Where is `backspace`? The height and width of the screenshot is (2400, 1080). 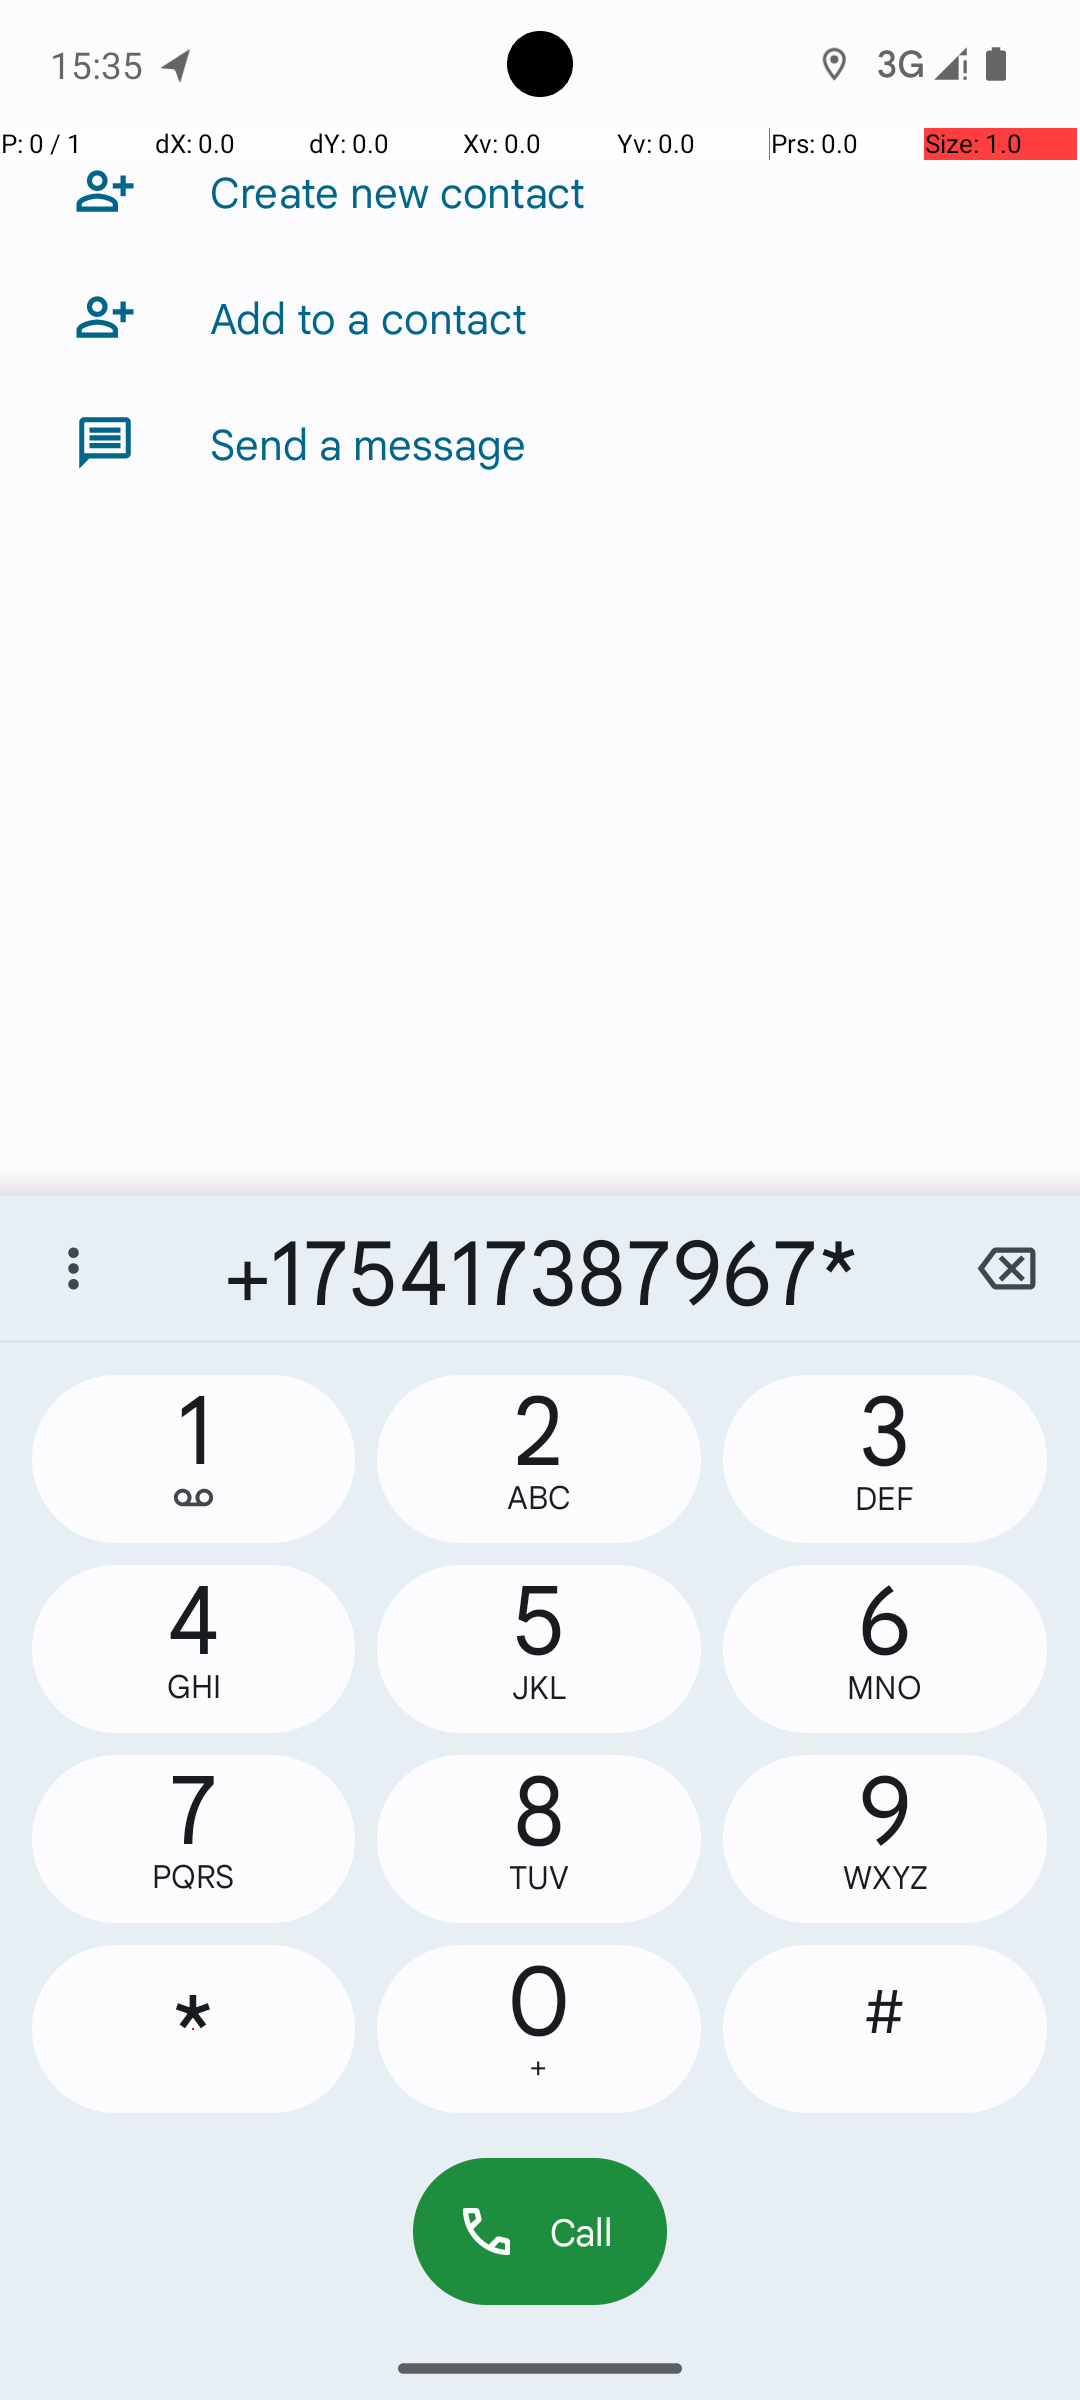
backspace is located at coordinates (1006, 1268).